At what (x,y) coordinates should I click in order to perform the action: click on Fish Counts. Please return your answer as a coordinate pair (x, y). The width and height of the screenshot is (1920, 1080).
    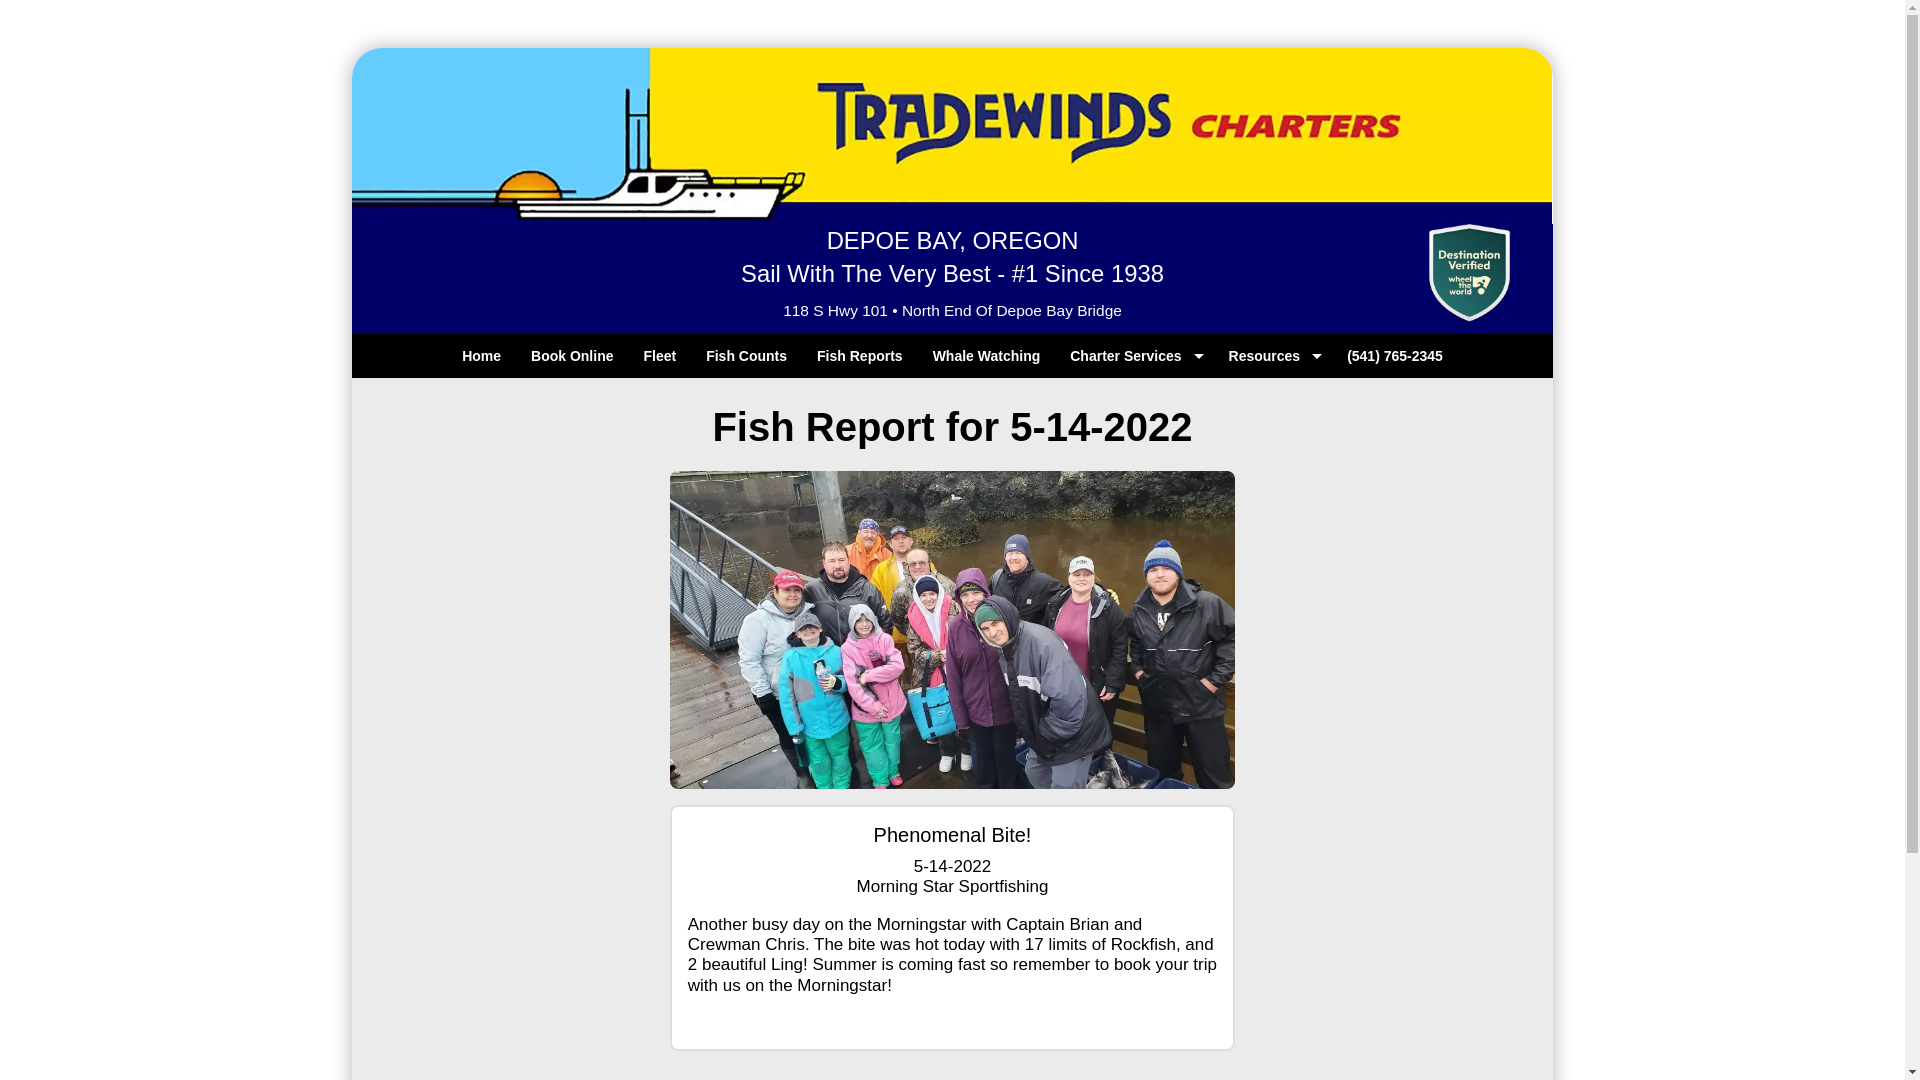
    Looking at the image, I should click on (746, 356).